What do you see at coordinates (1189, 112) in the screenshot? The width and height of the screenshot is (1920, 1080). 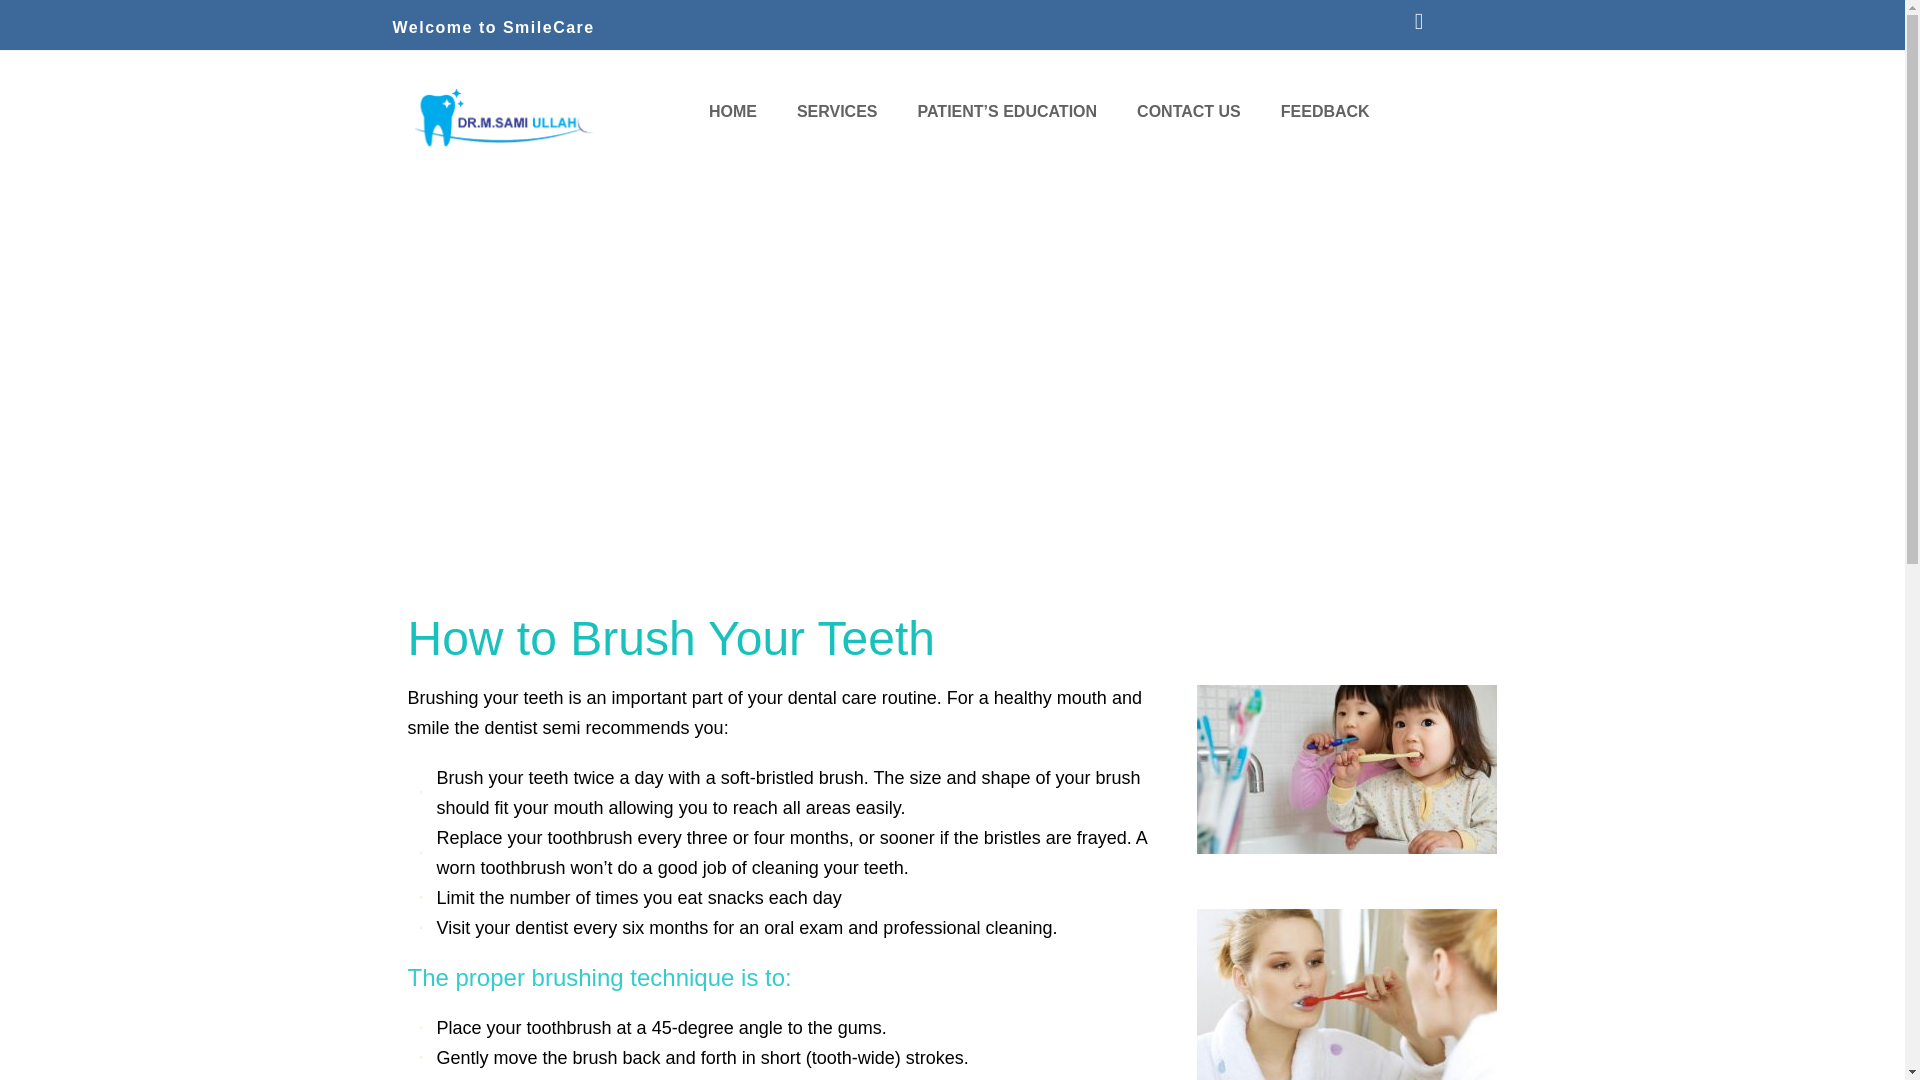 I see `CONTACT US` at bounding box center [1189, 112].